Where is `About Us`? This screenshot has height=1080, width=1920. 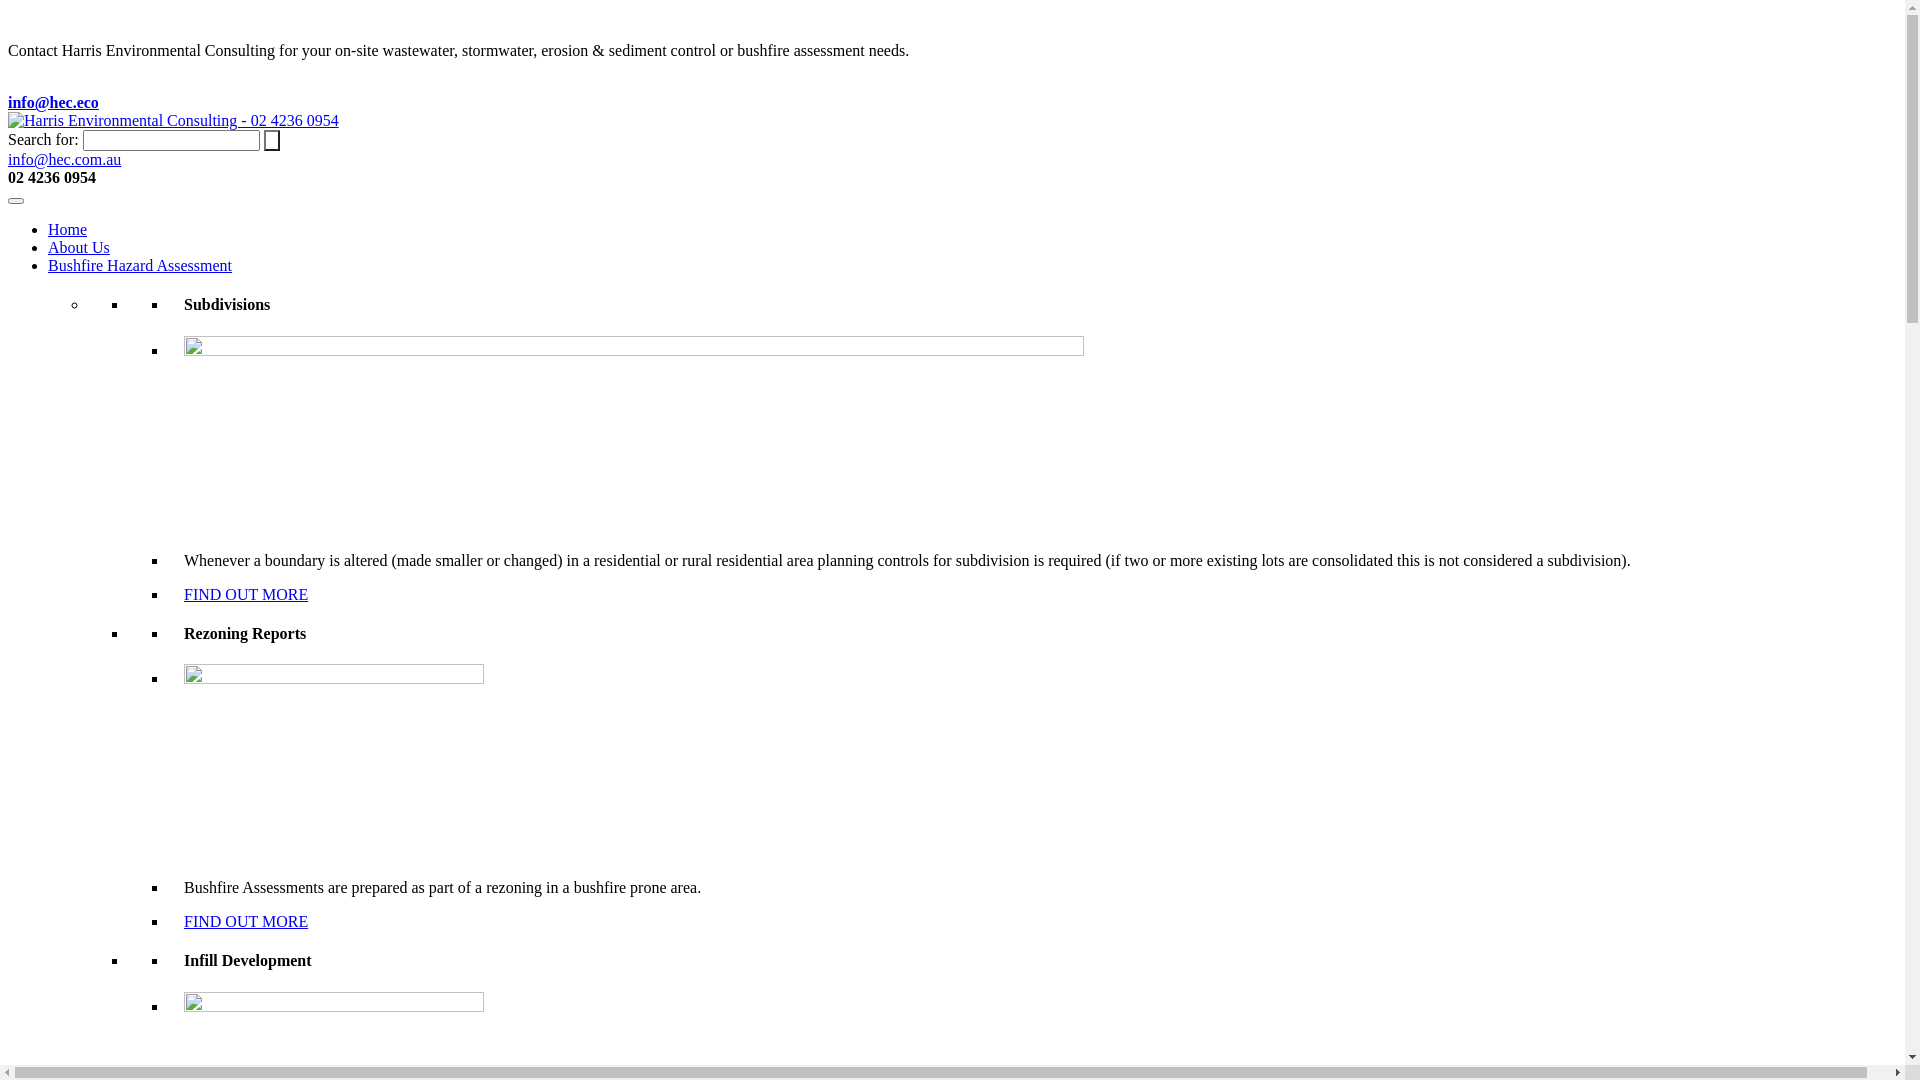 About Us is located at coordinates (79, 248).